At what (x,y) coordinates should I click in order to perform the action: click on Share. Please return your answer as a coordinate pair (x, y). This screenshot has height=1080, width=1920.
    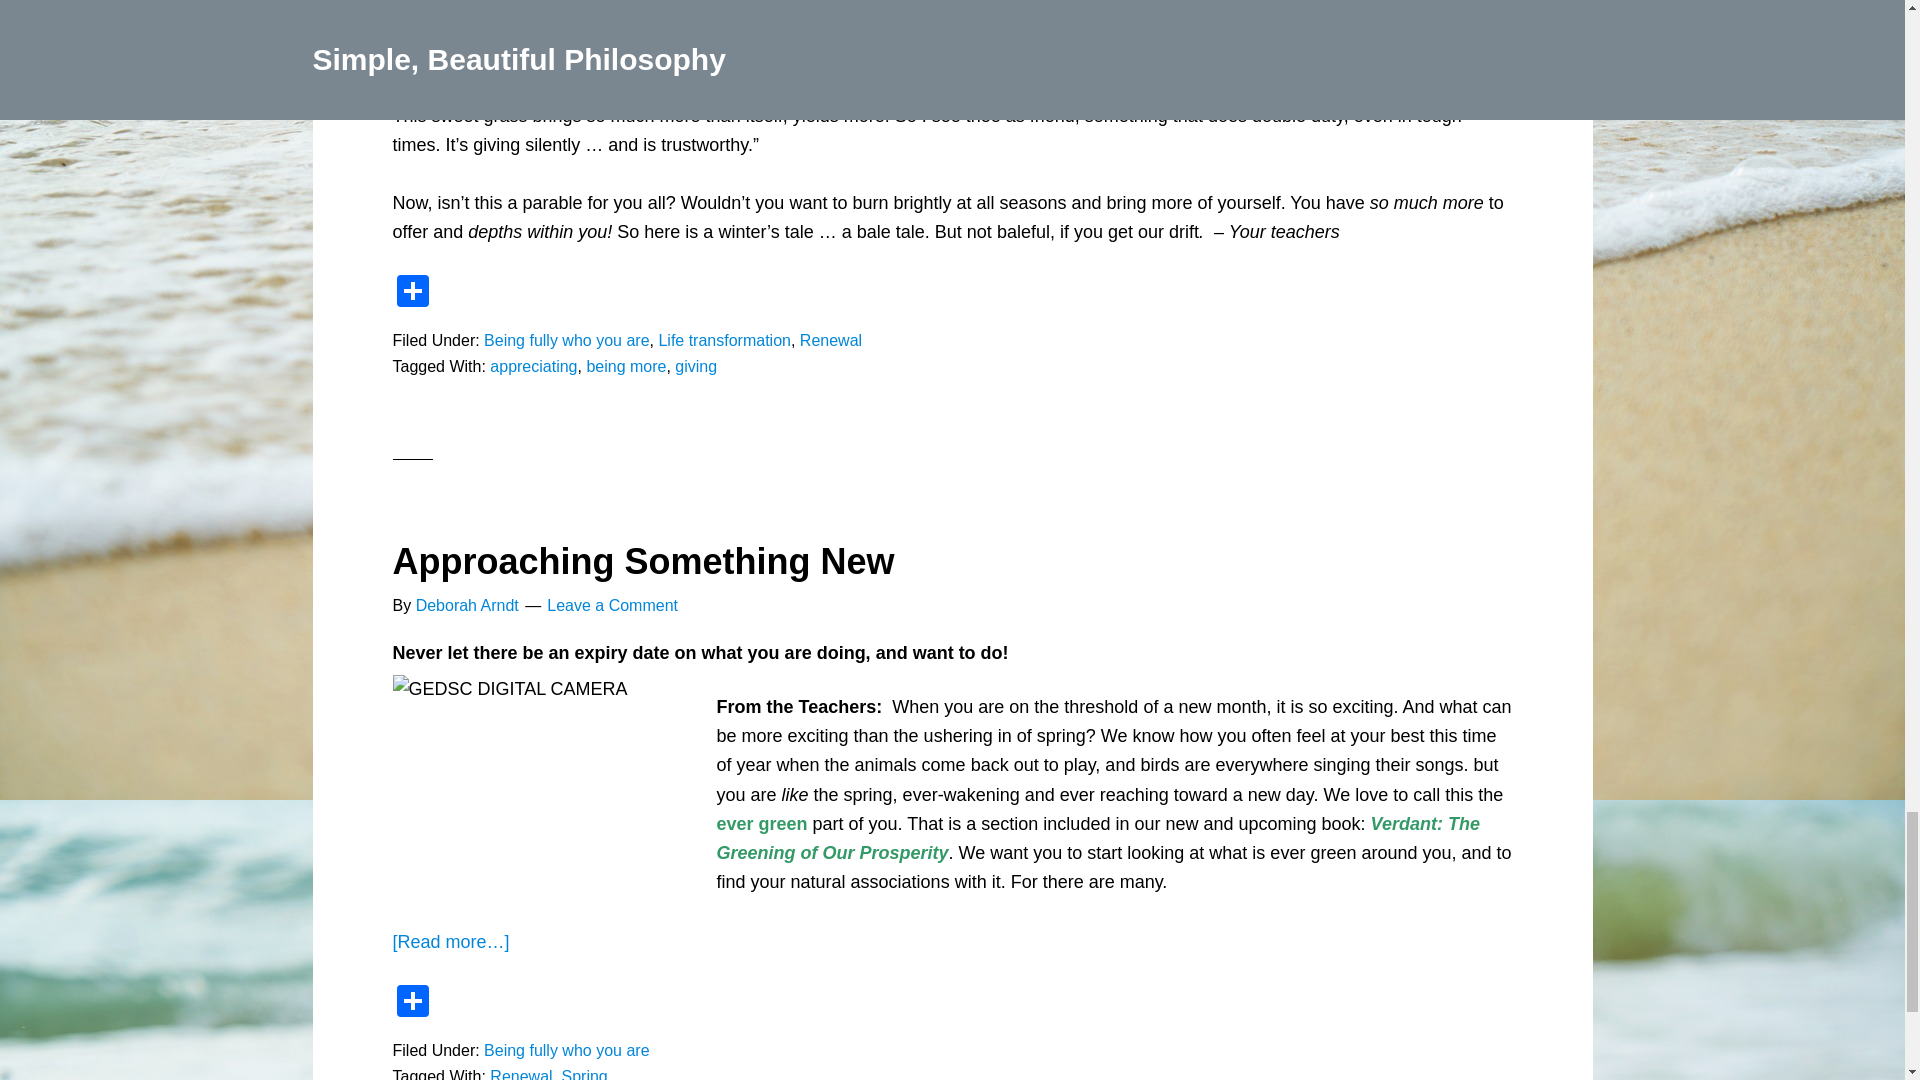
    Looking at the image, I should click on (412, 294).